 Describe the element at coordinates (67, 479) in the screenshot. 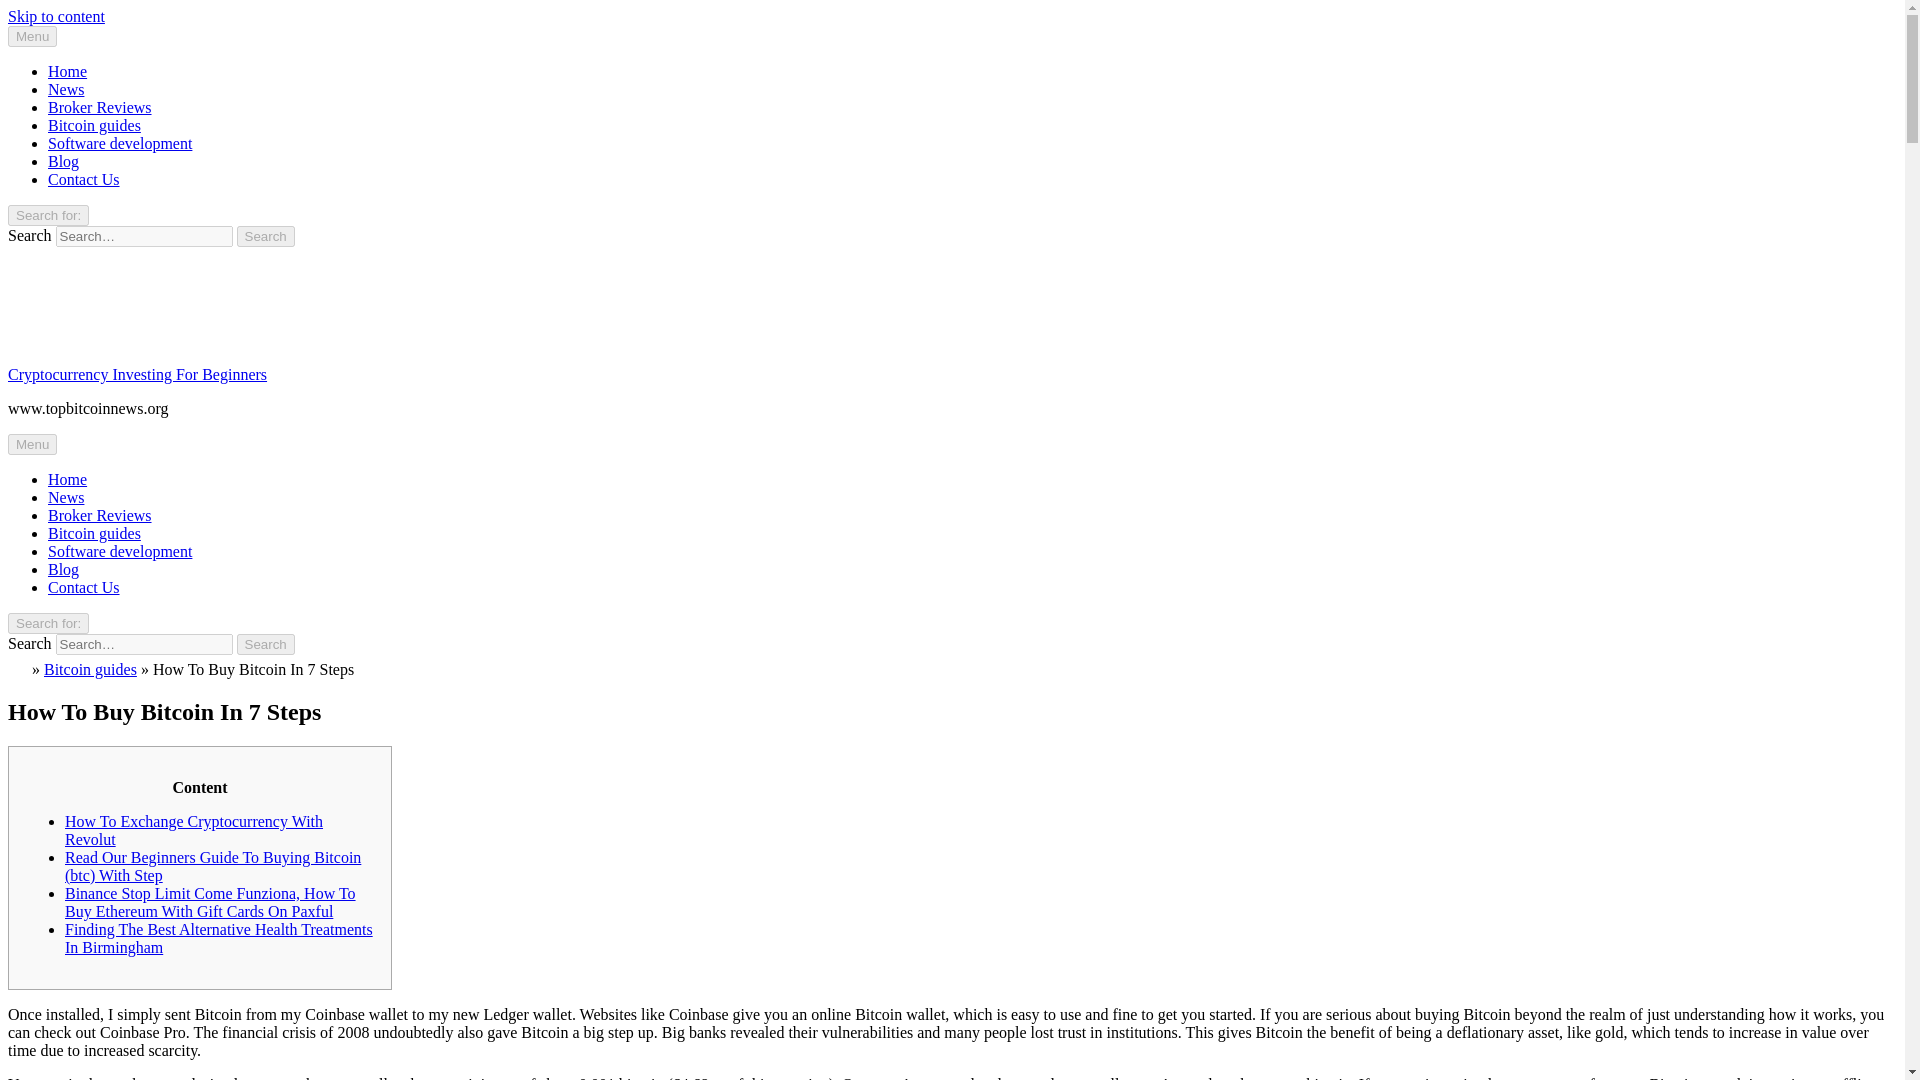

I see `Home` at that location.